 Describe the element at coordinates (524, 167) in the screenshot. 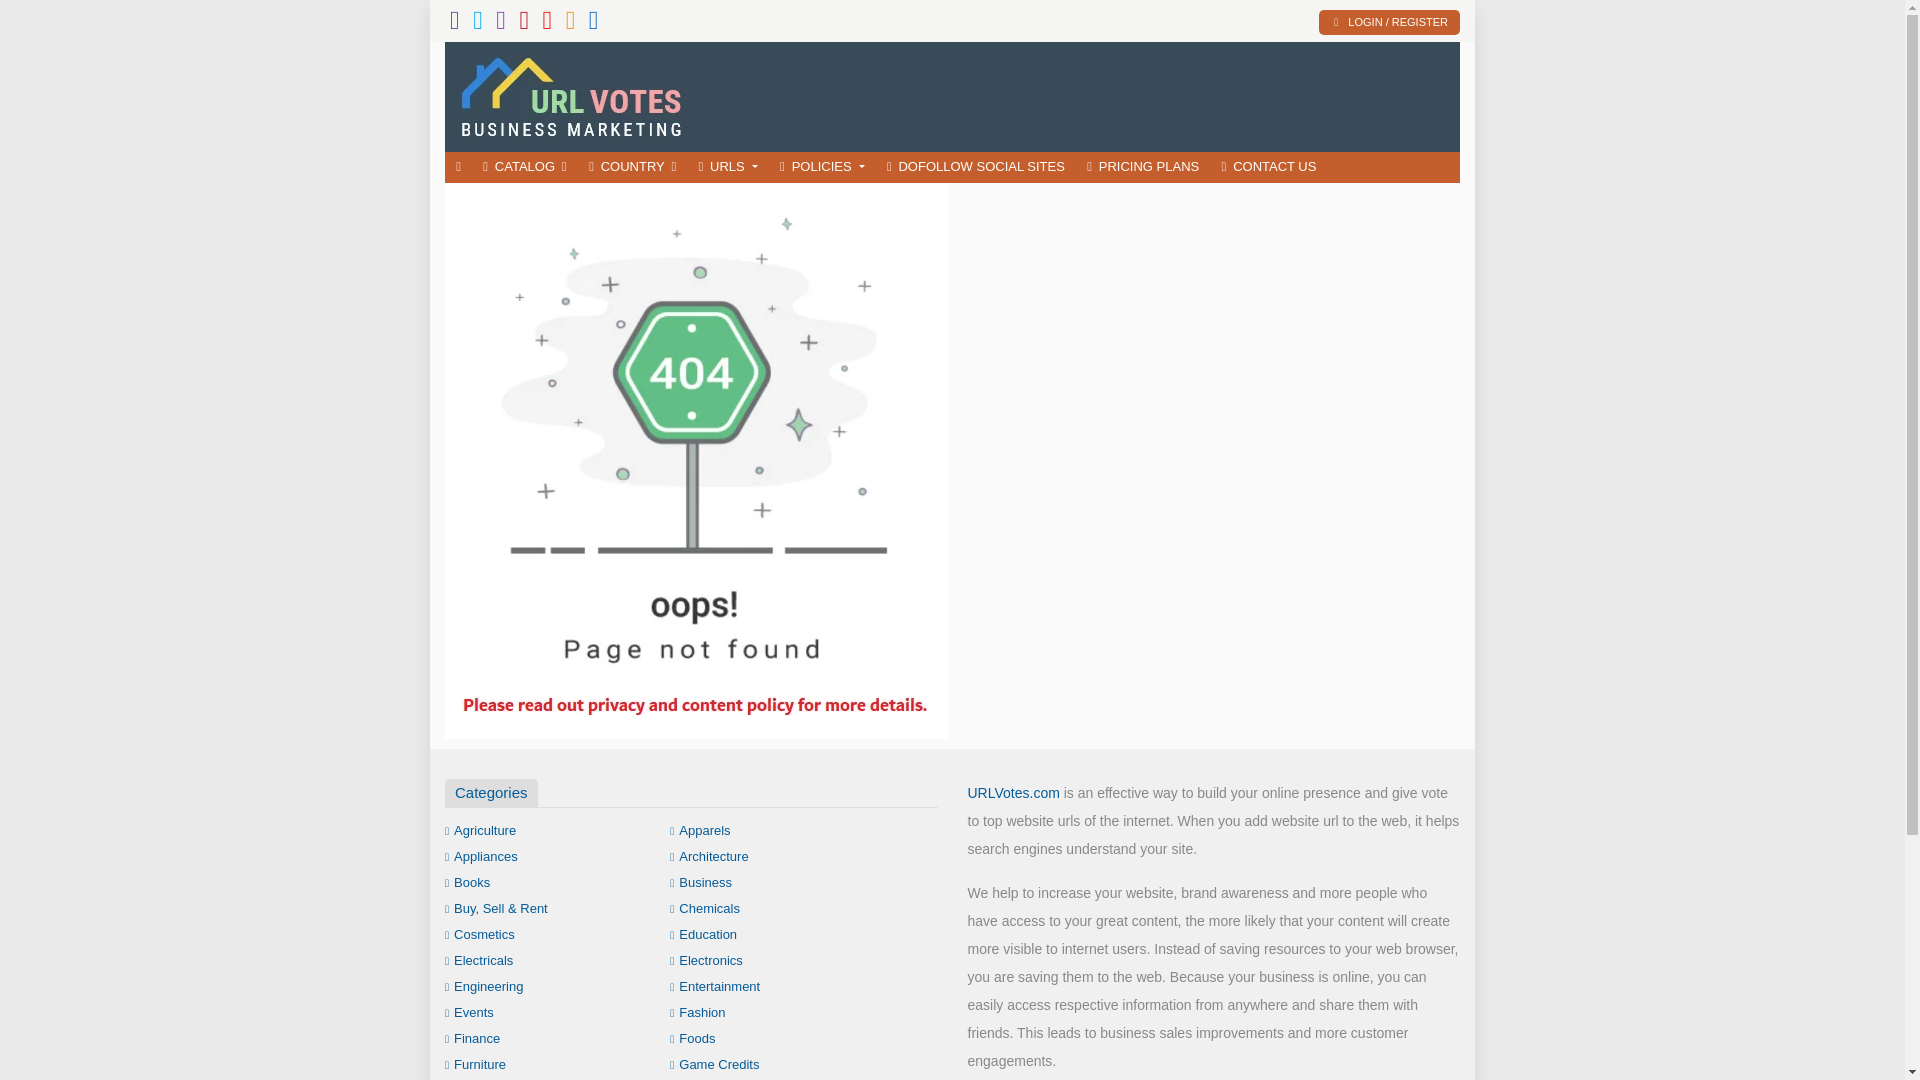

I see `CATALOG` at that location.